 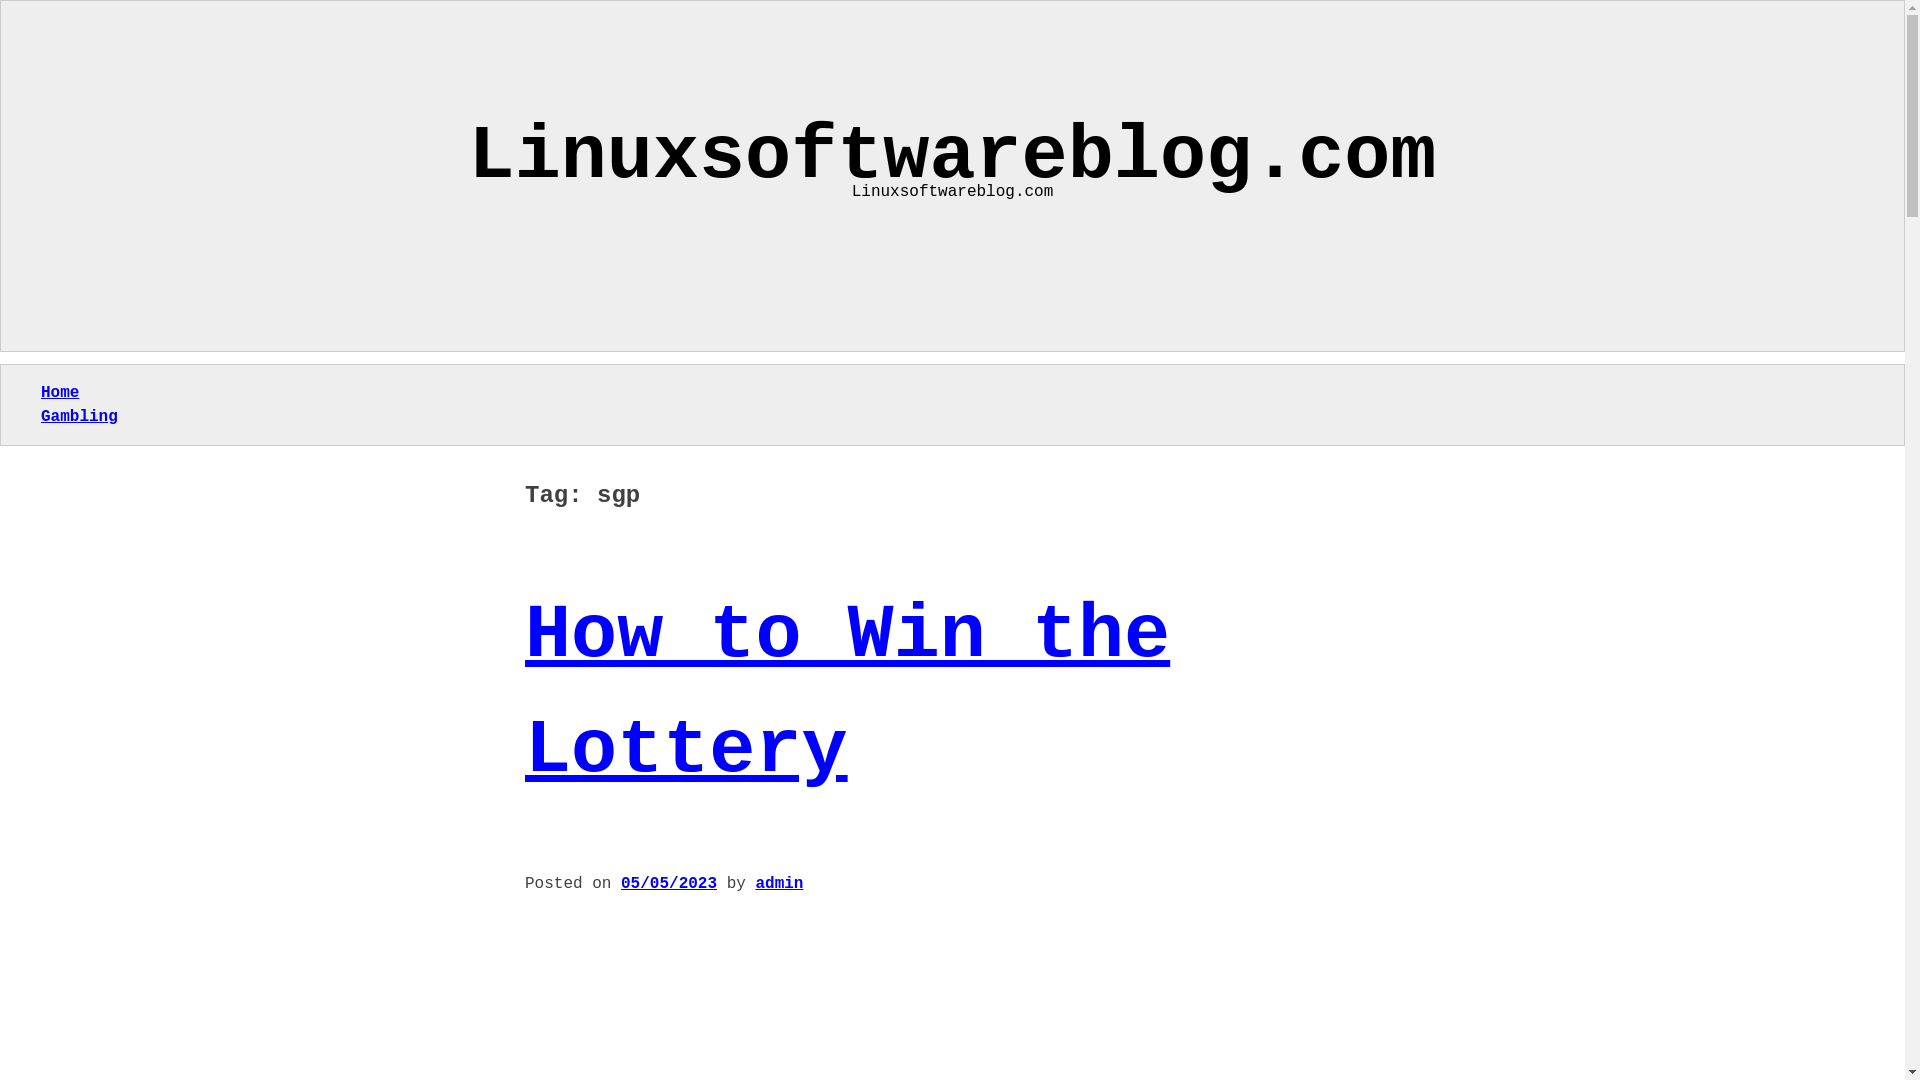 What do you see at coordinates (778, 884) in the screenshot?
I see `admin` at bounding box center [778, 884].